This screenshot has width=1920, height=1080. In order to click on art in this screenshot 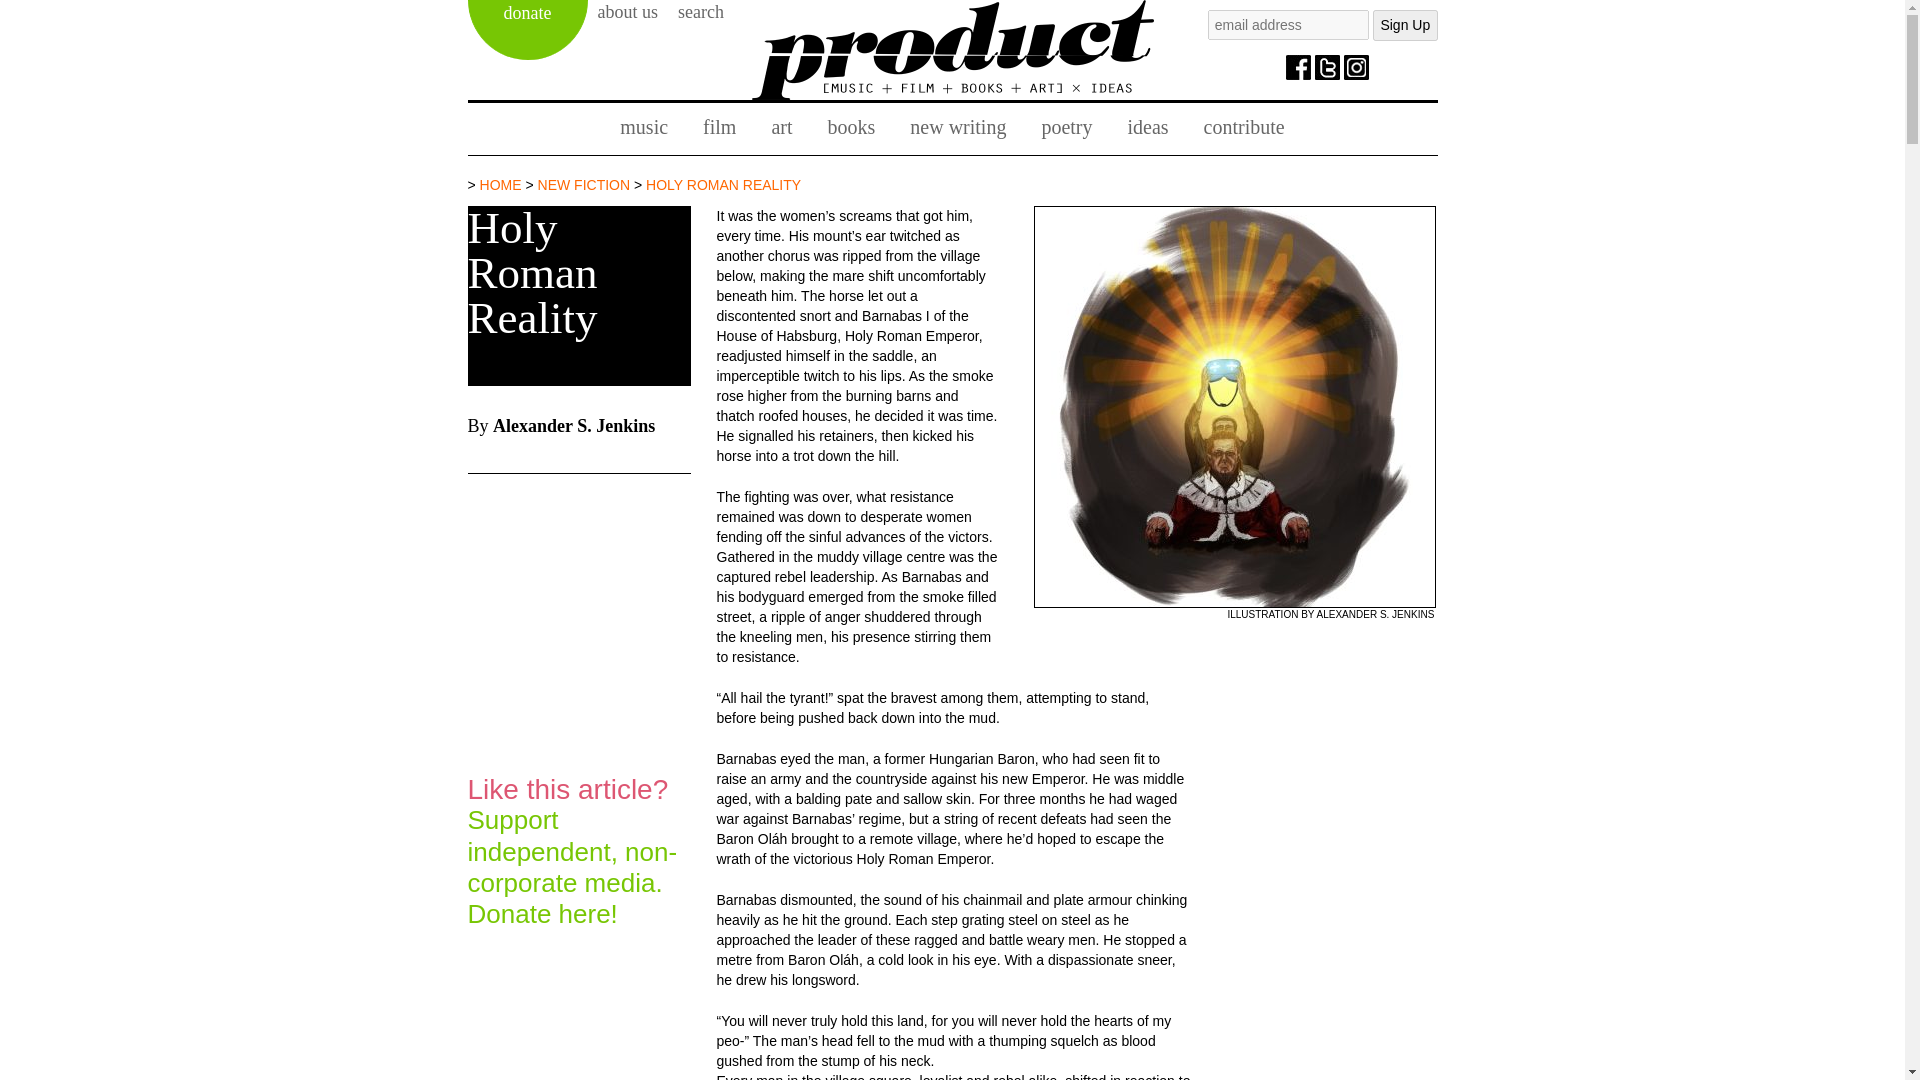, I will do `click(781, 128)`.